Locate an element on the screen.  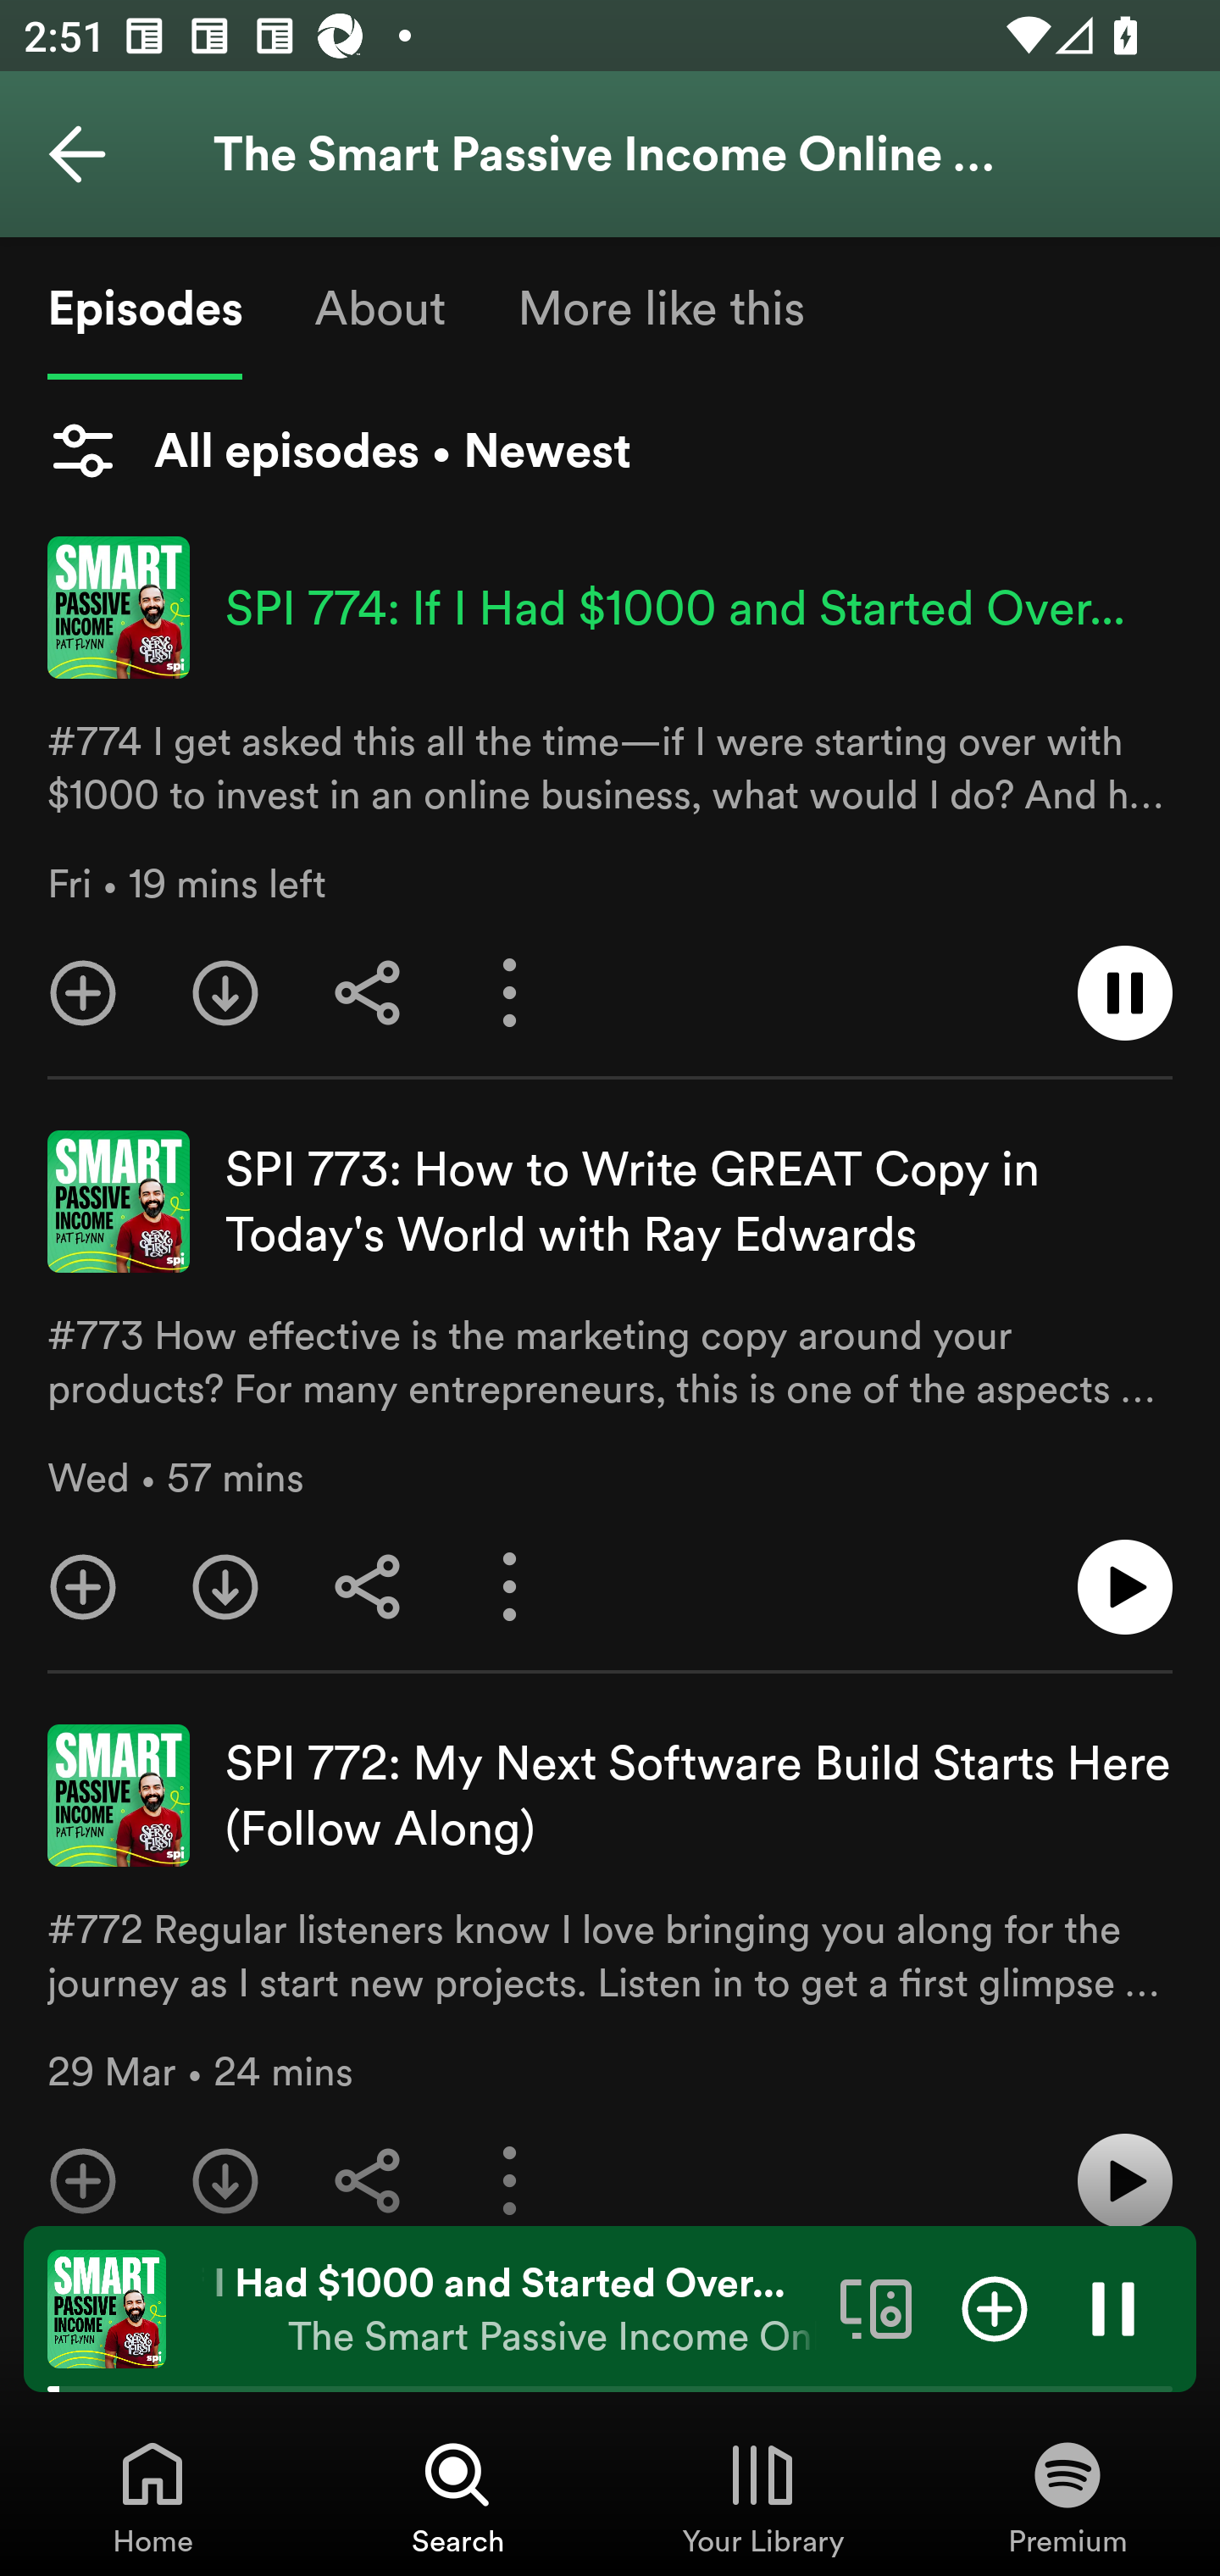
Share is located at coordinates (368, 993).